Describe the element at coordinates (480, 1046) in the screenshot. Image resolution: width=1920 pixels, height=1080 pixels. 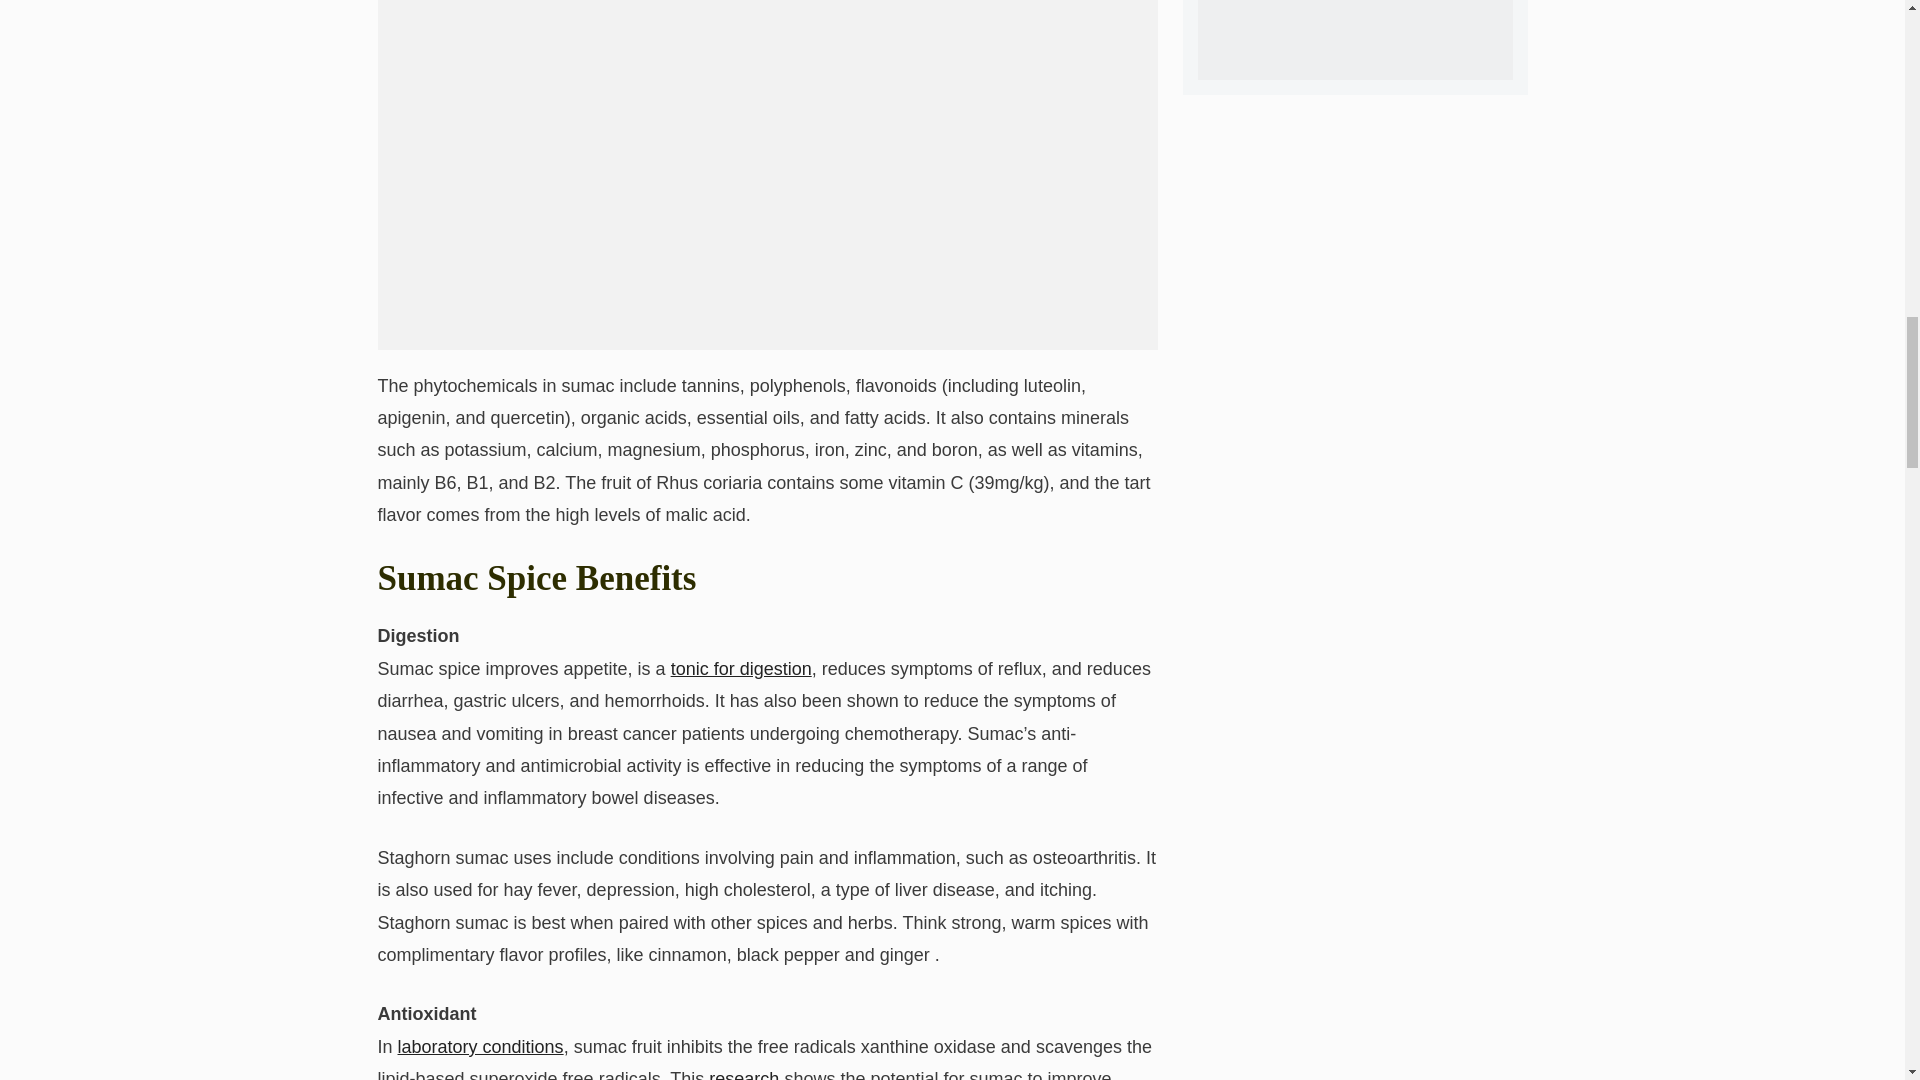
I see `laboratory conditions` at that location.